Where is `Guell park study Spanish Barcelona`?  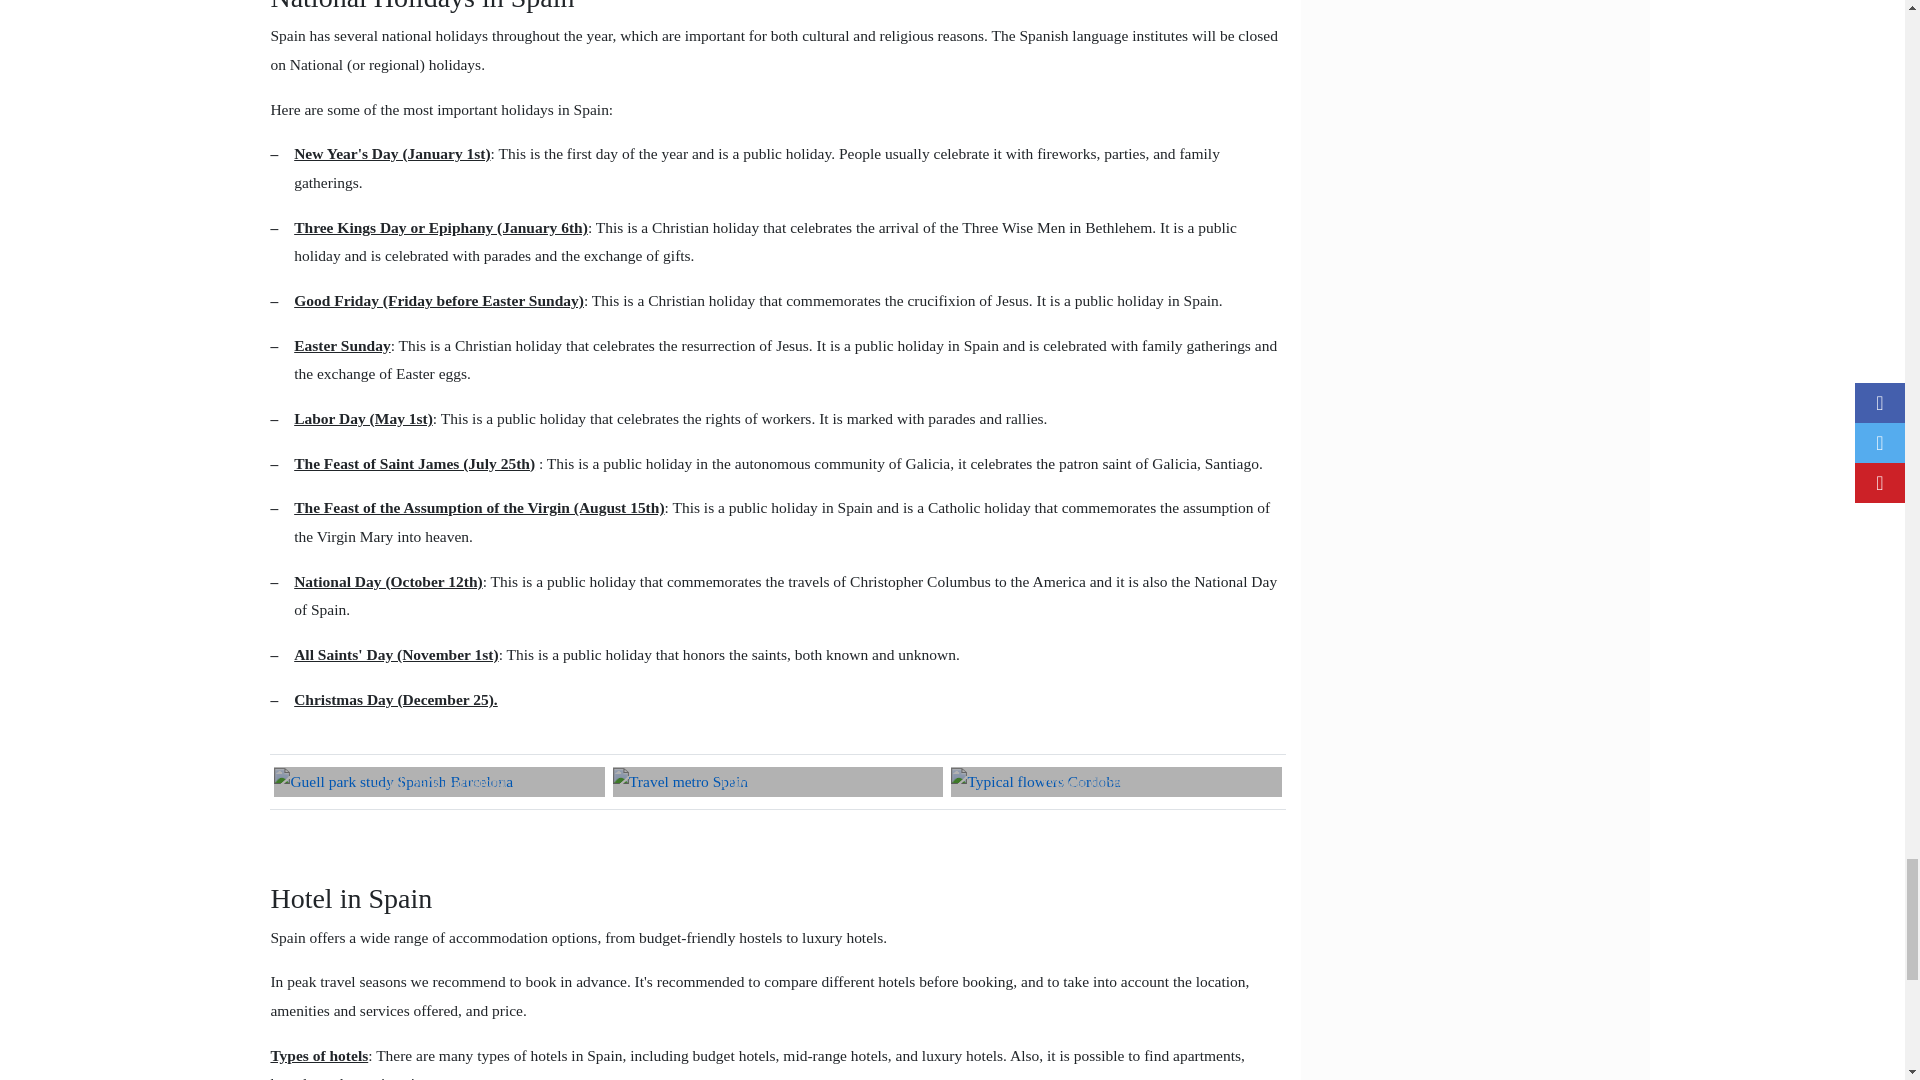 Guell park study Spanish Barcelona is located at coordinates (393, 782).